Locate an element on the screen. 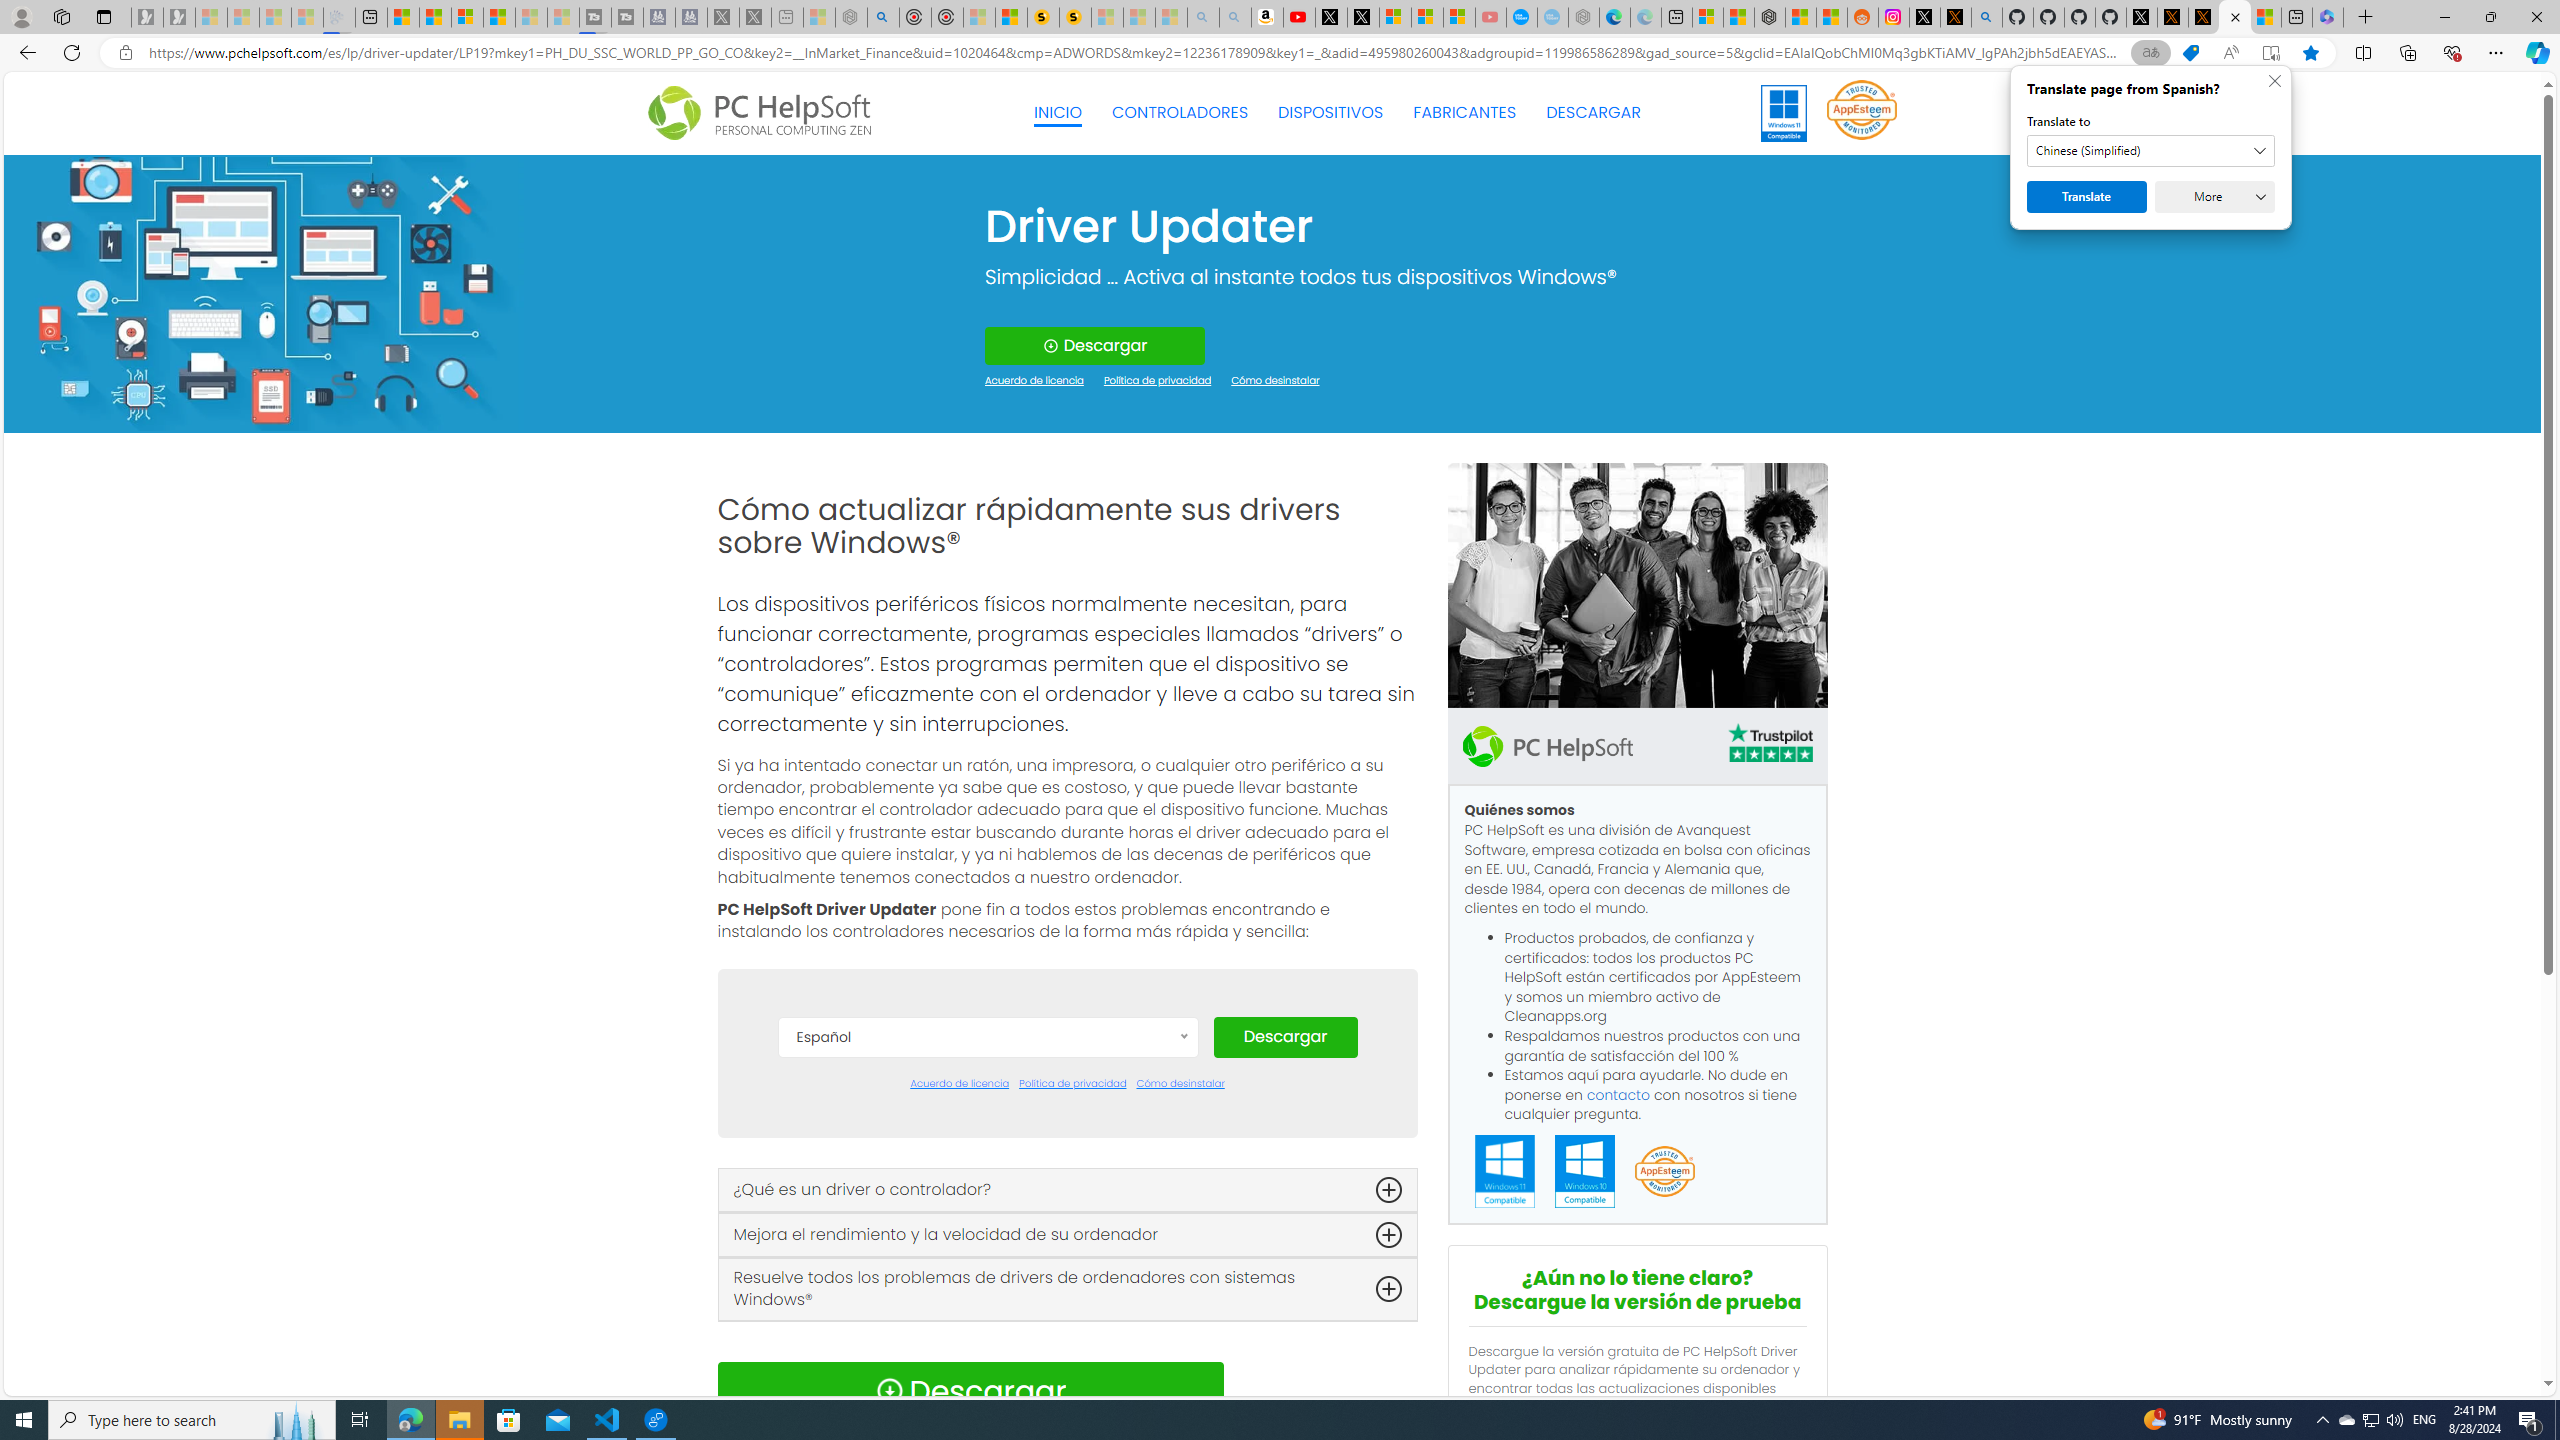  Italiano is located at coordinates (988, 1312).